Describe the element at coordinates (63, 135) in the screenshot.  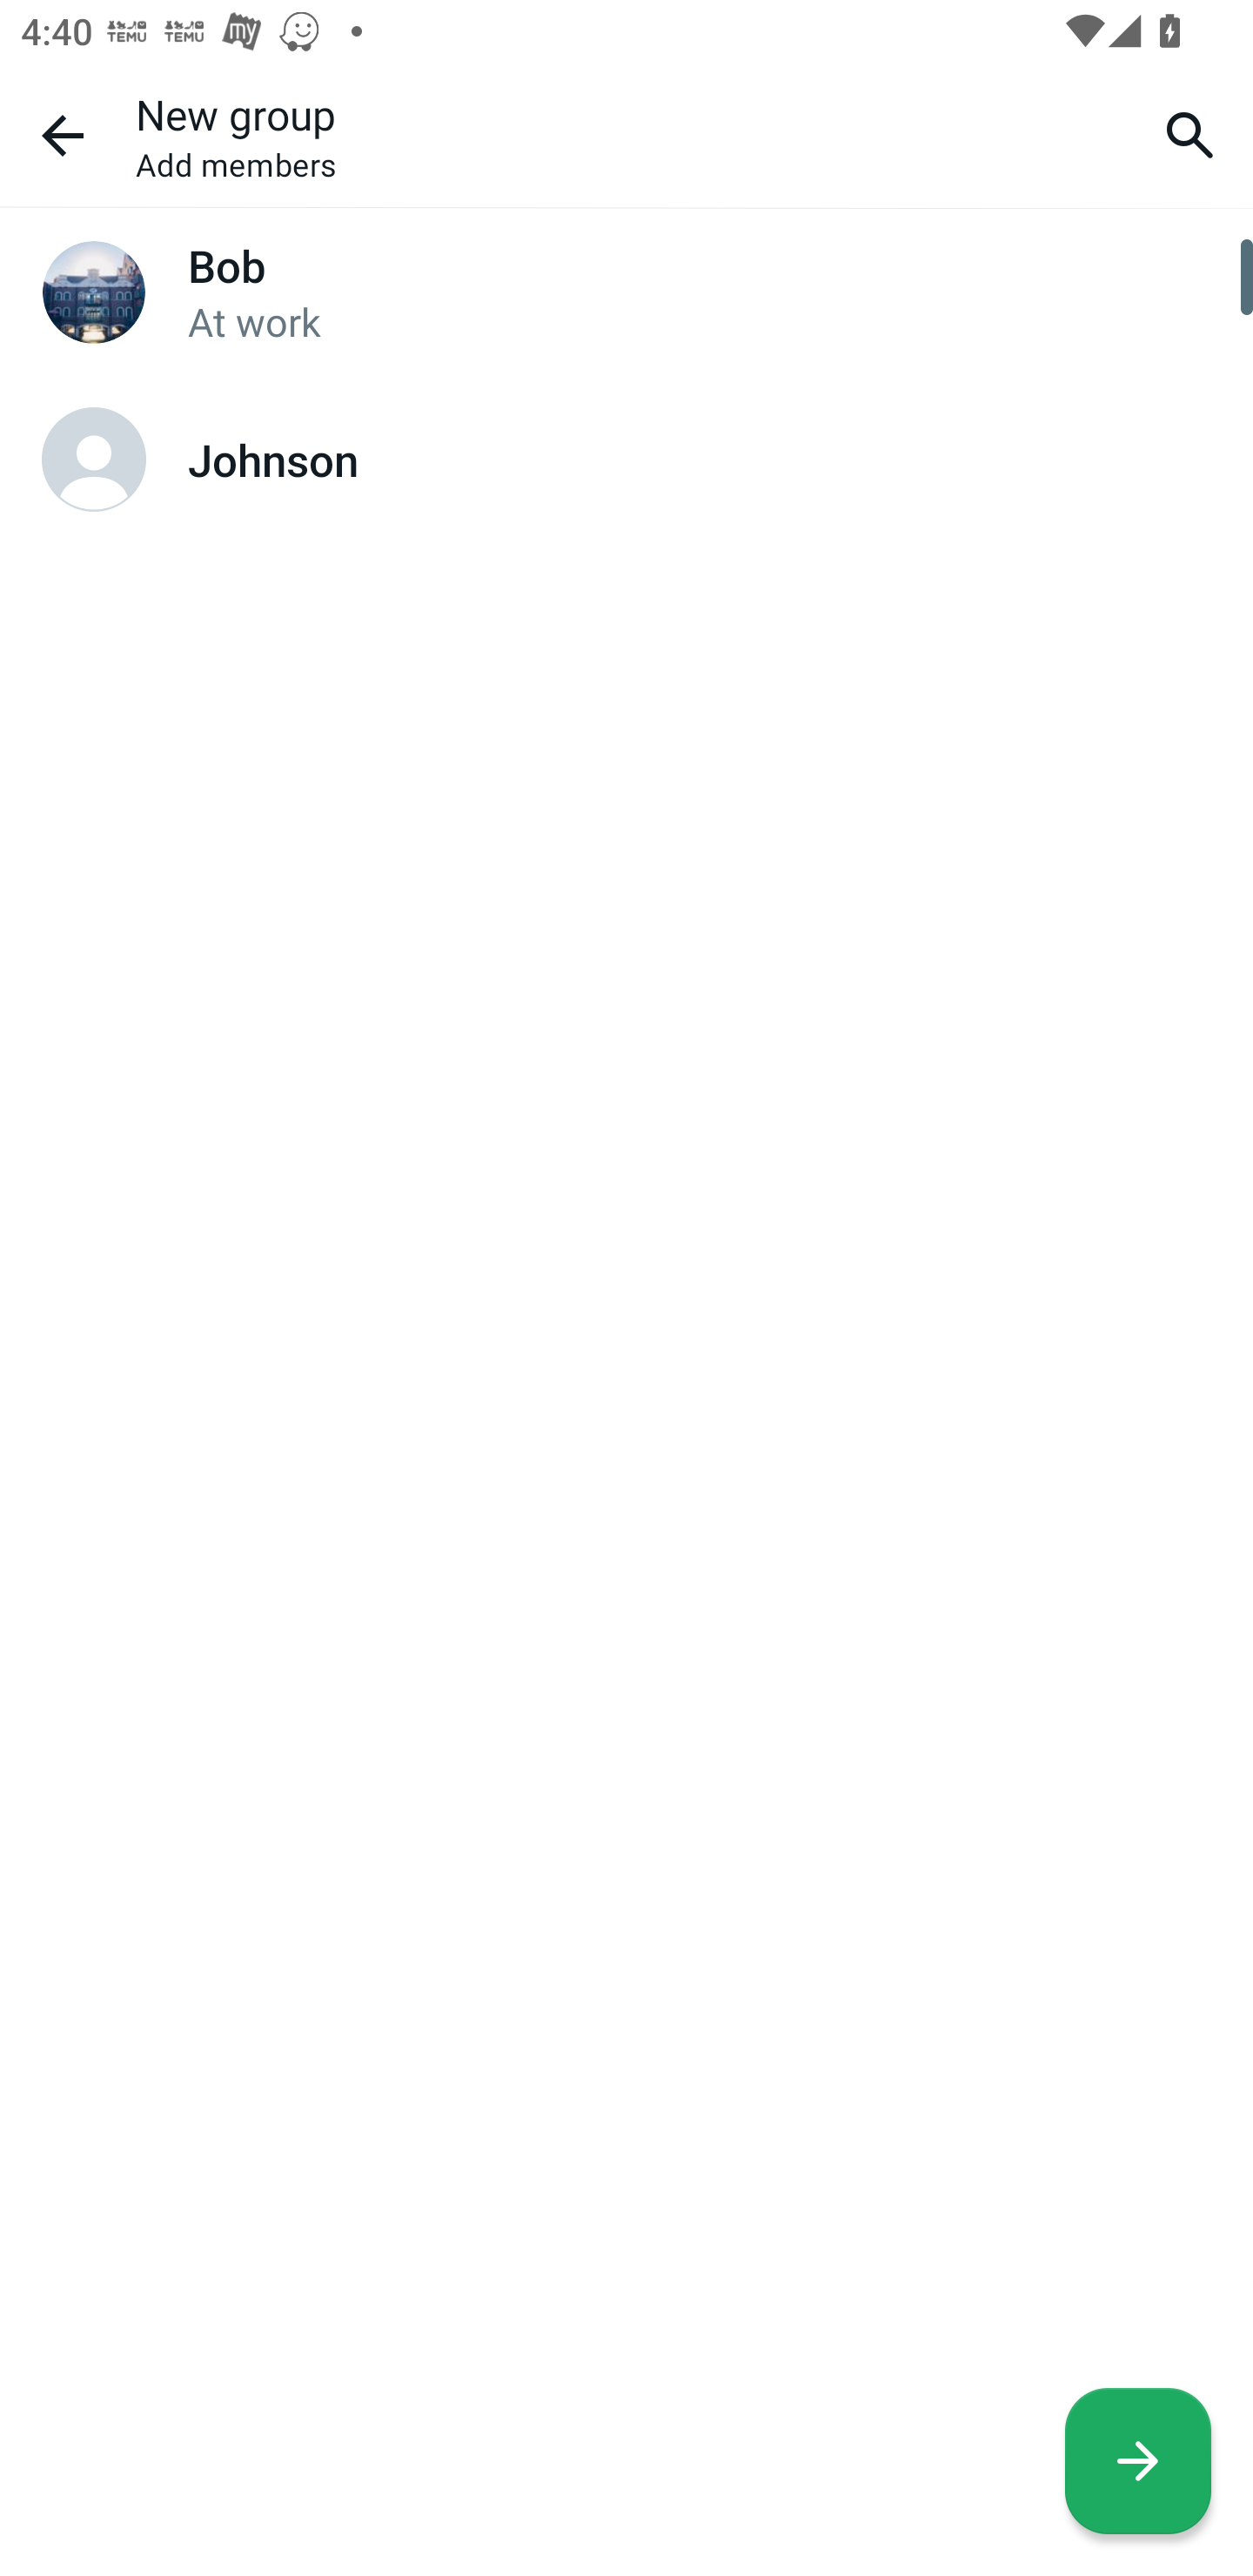
I see `Navigate up` at that location.